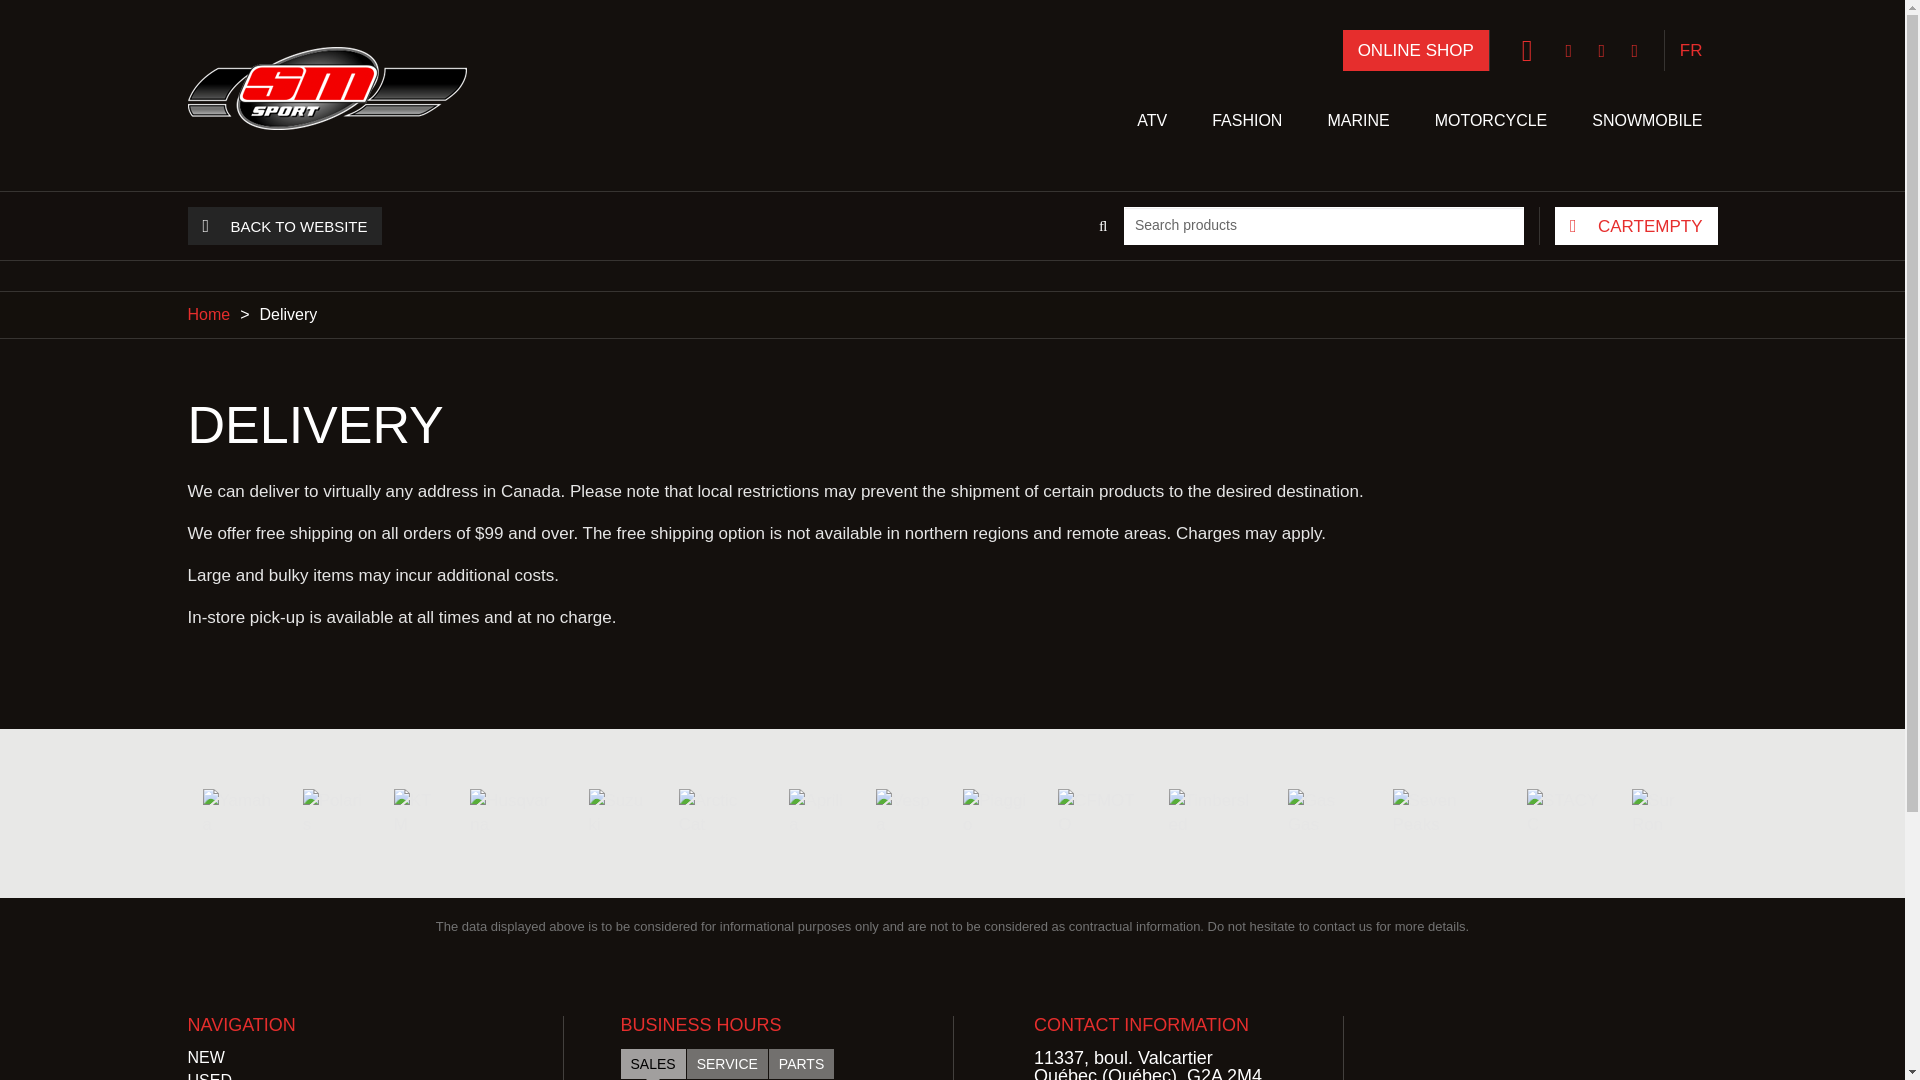  Describe the element at coordinates (995, 814) in the screenshot. I see `Piaggio` at that location.